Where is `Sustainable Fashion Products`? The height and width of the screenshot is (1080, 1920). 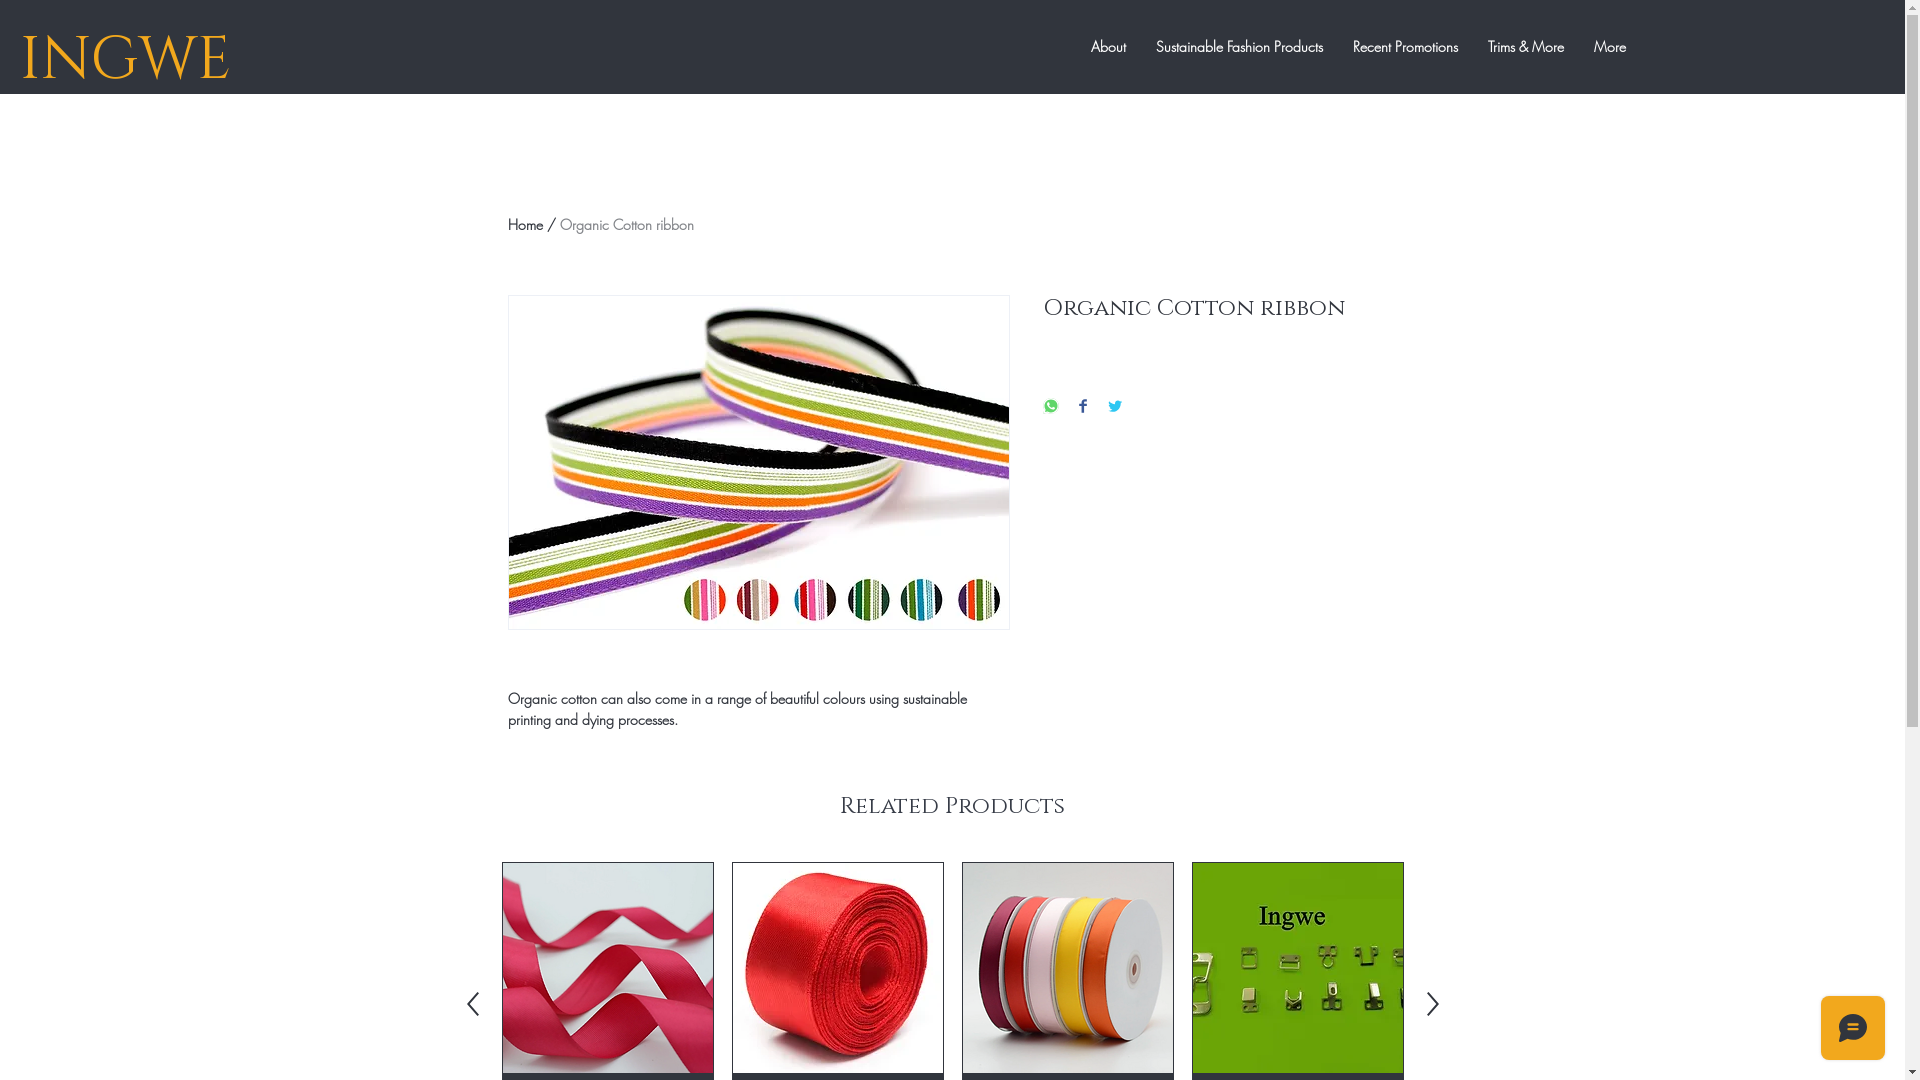
Sustainable Fashion Products is located at coordinates (1238, 47).